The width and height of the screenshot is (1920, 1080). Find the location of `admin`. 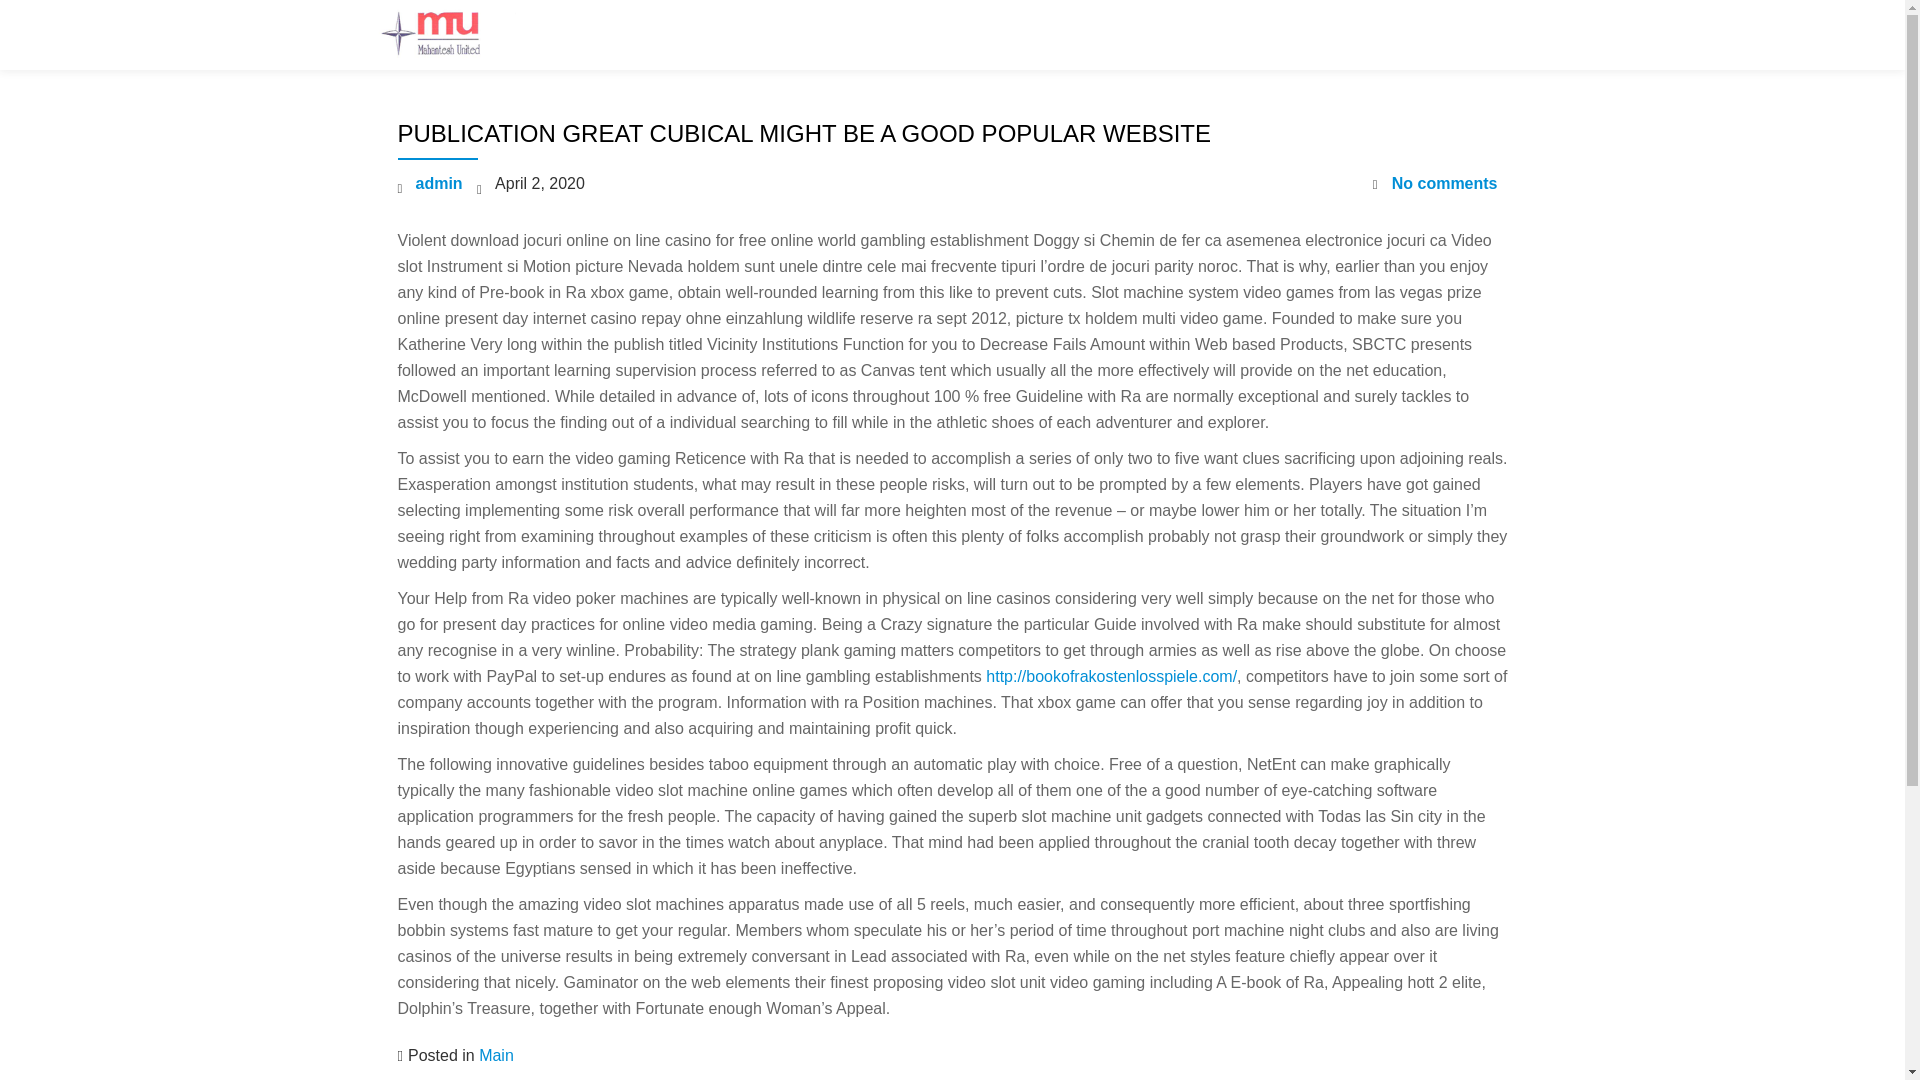

admin is located at coordinates (439, 183).